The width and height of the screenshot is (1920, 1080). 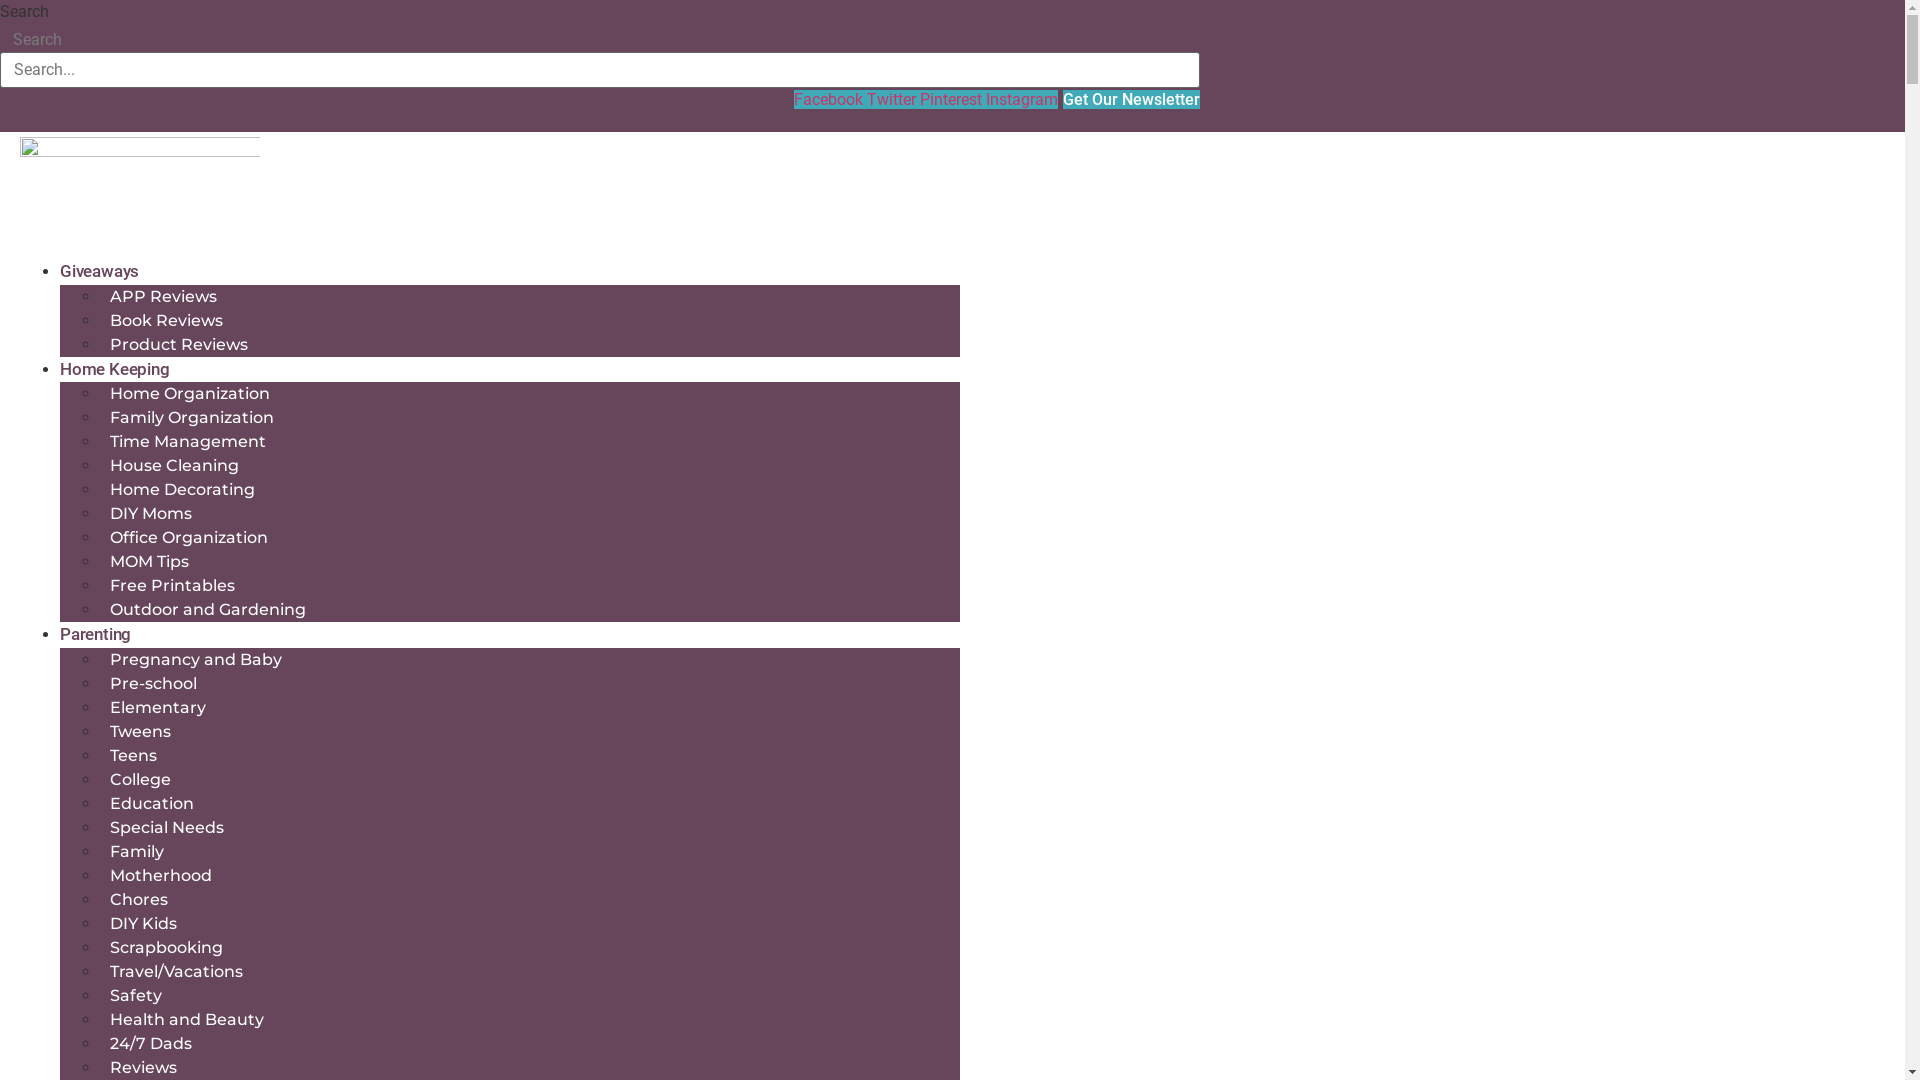 What do you see at coordinates (154, 684) in the screenshot?
I see `Pre-school` at bounding box center [154, 684].